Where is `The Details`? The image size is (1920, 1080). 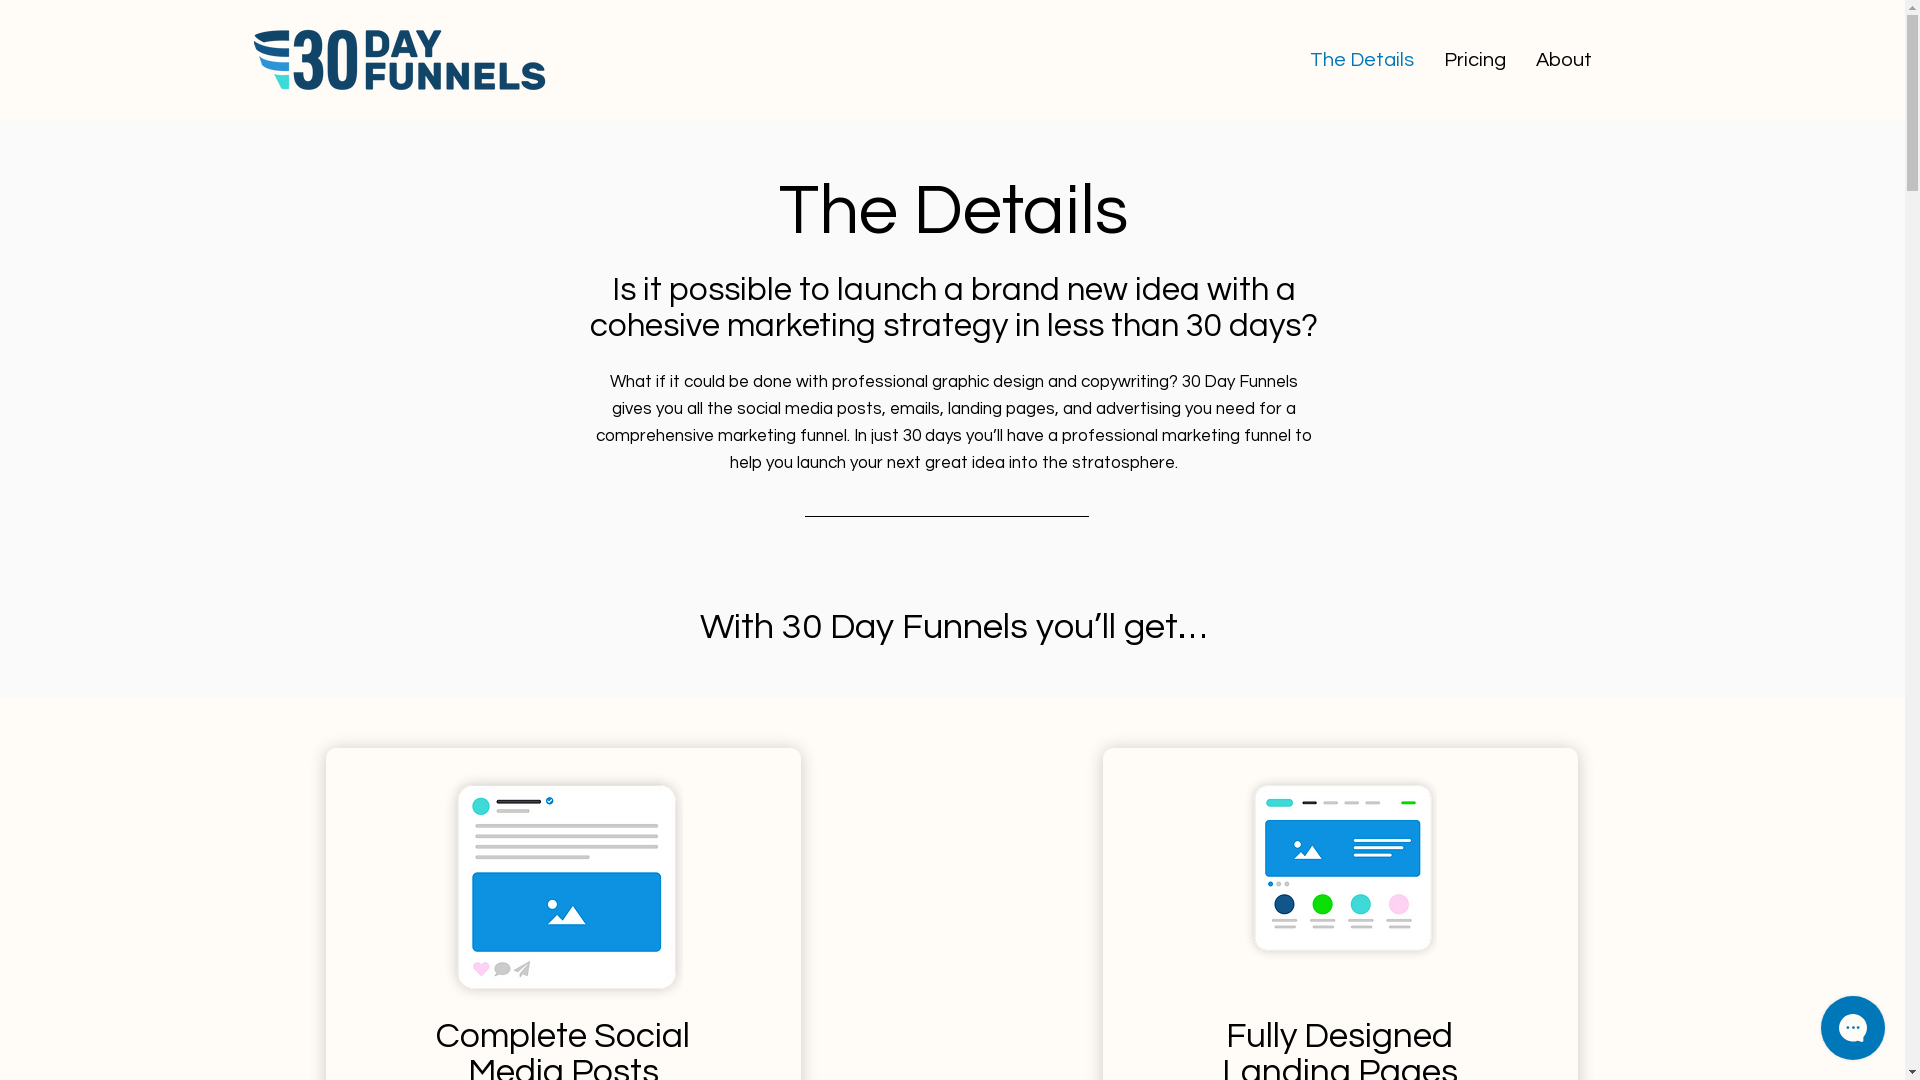 The Details is located at coordinates (1362, 60).